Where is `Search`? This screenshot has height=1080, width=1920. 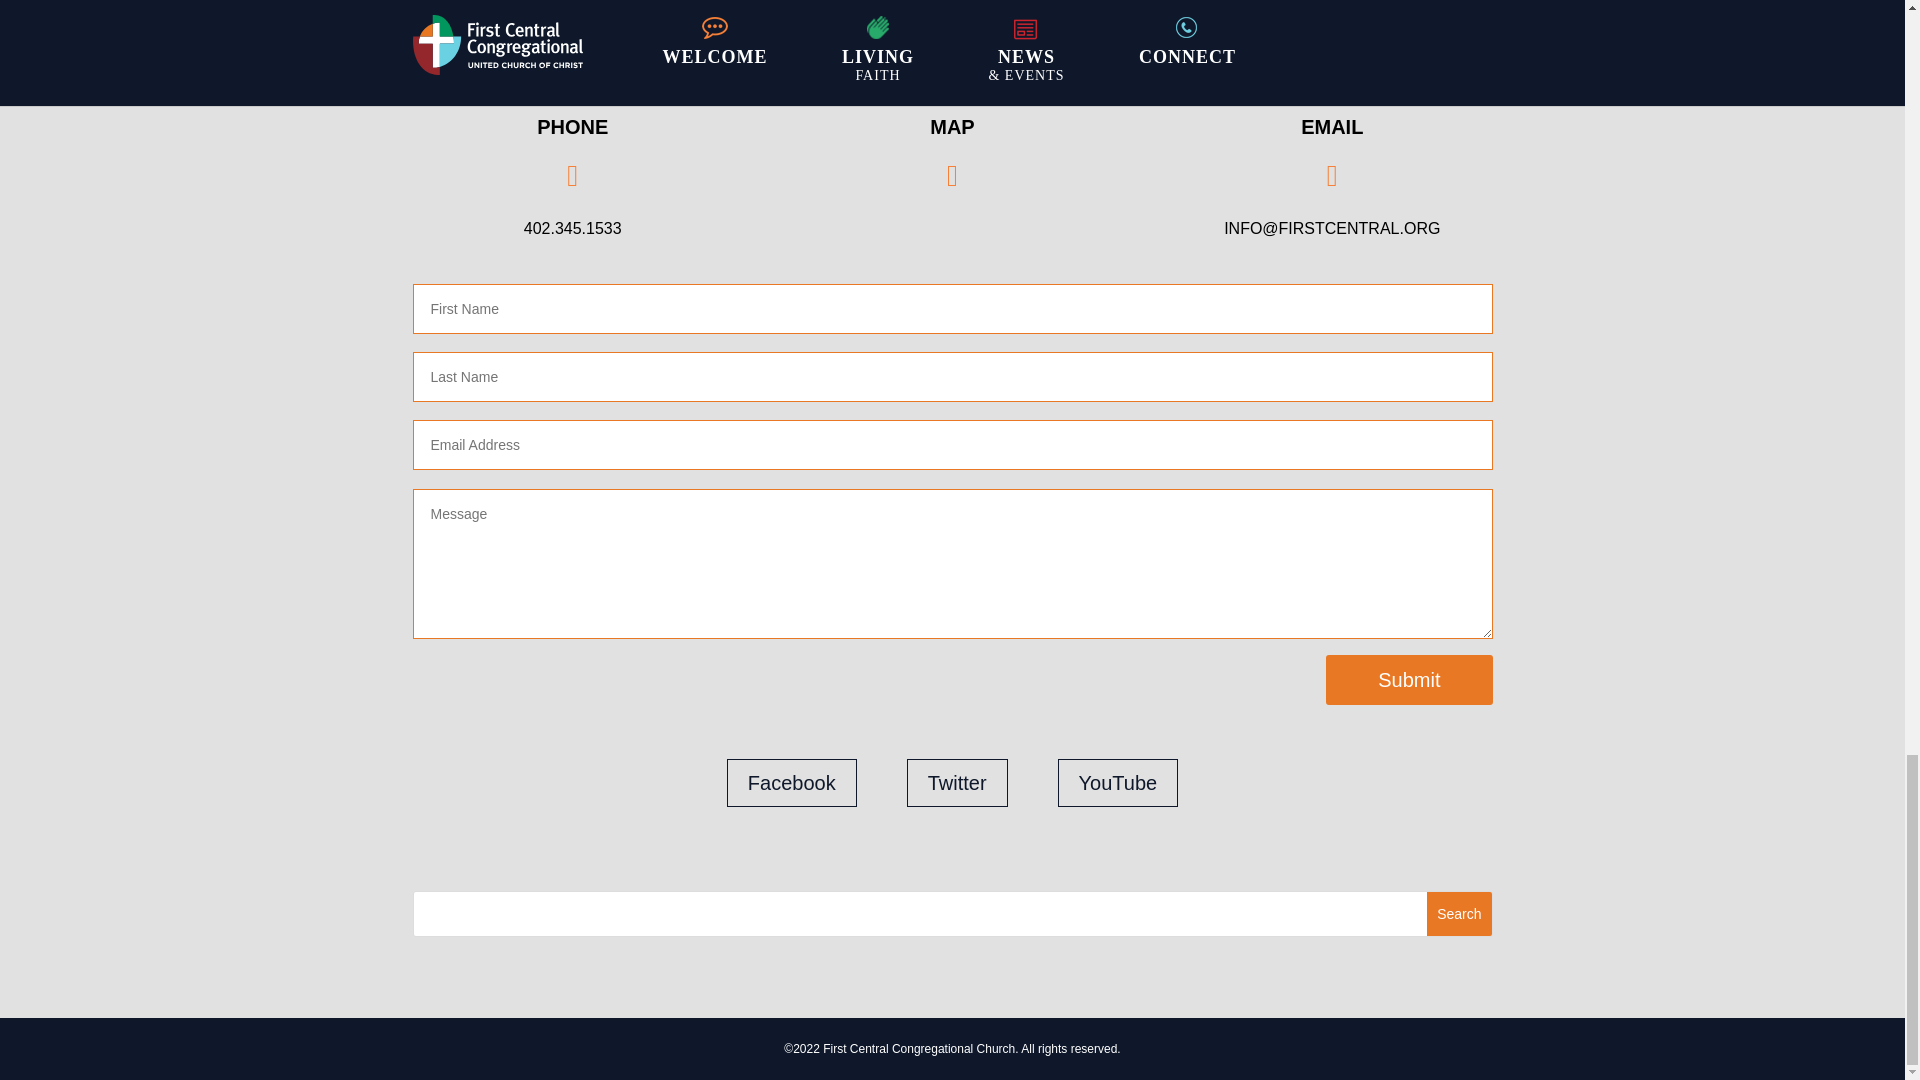 Search is located at coordinates (1458, 914).